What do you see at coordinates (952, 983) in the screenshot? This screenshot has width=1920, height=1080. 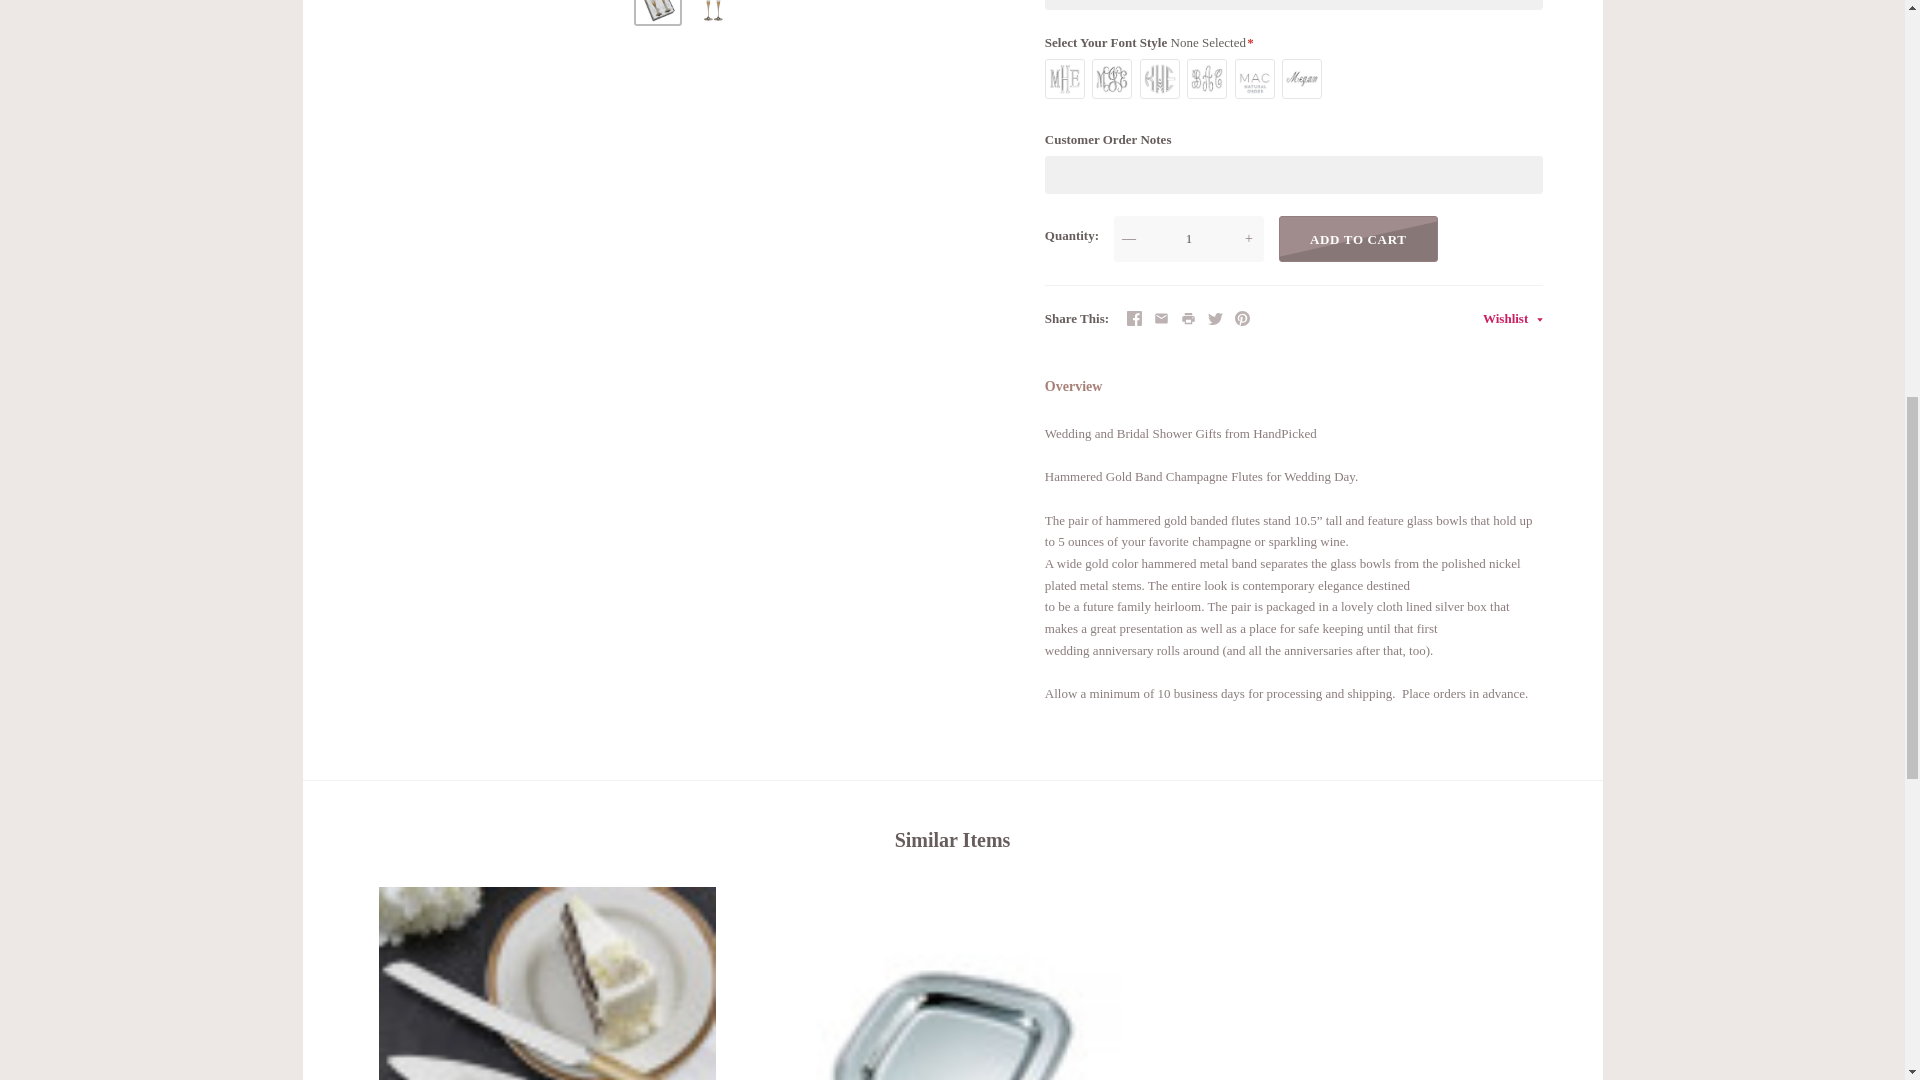 I see `The Monogram Square Tray in  9.5 - inches` at bounding box center [952, 983].